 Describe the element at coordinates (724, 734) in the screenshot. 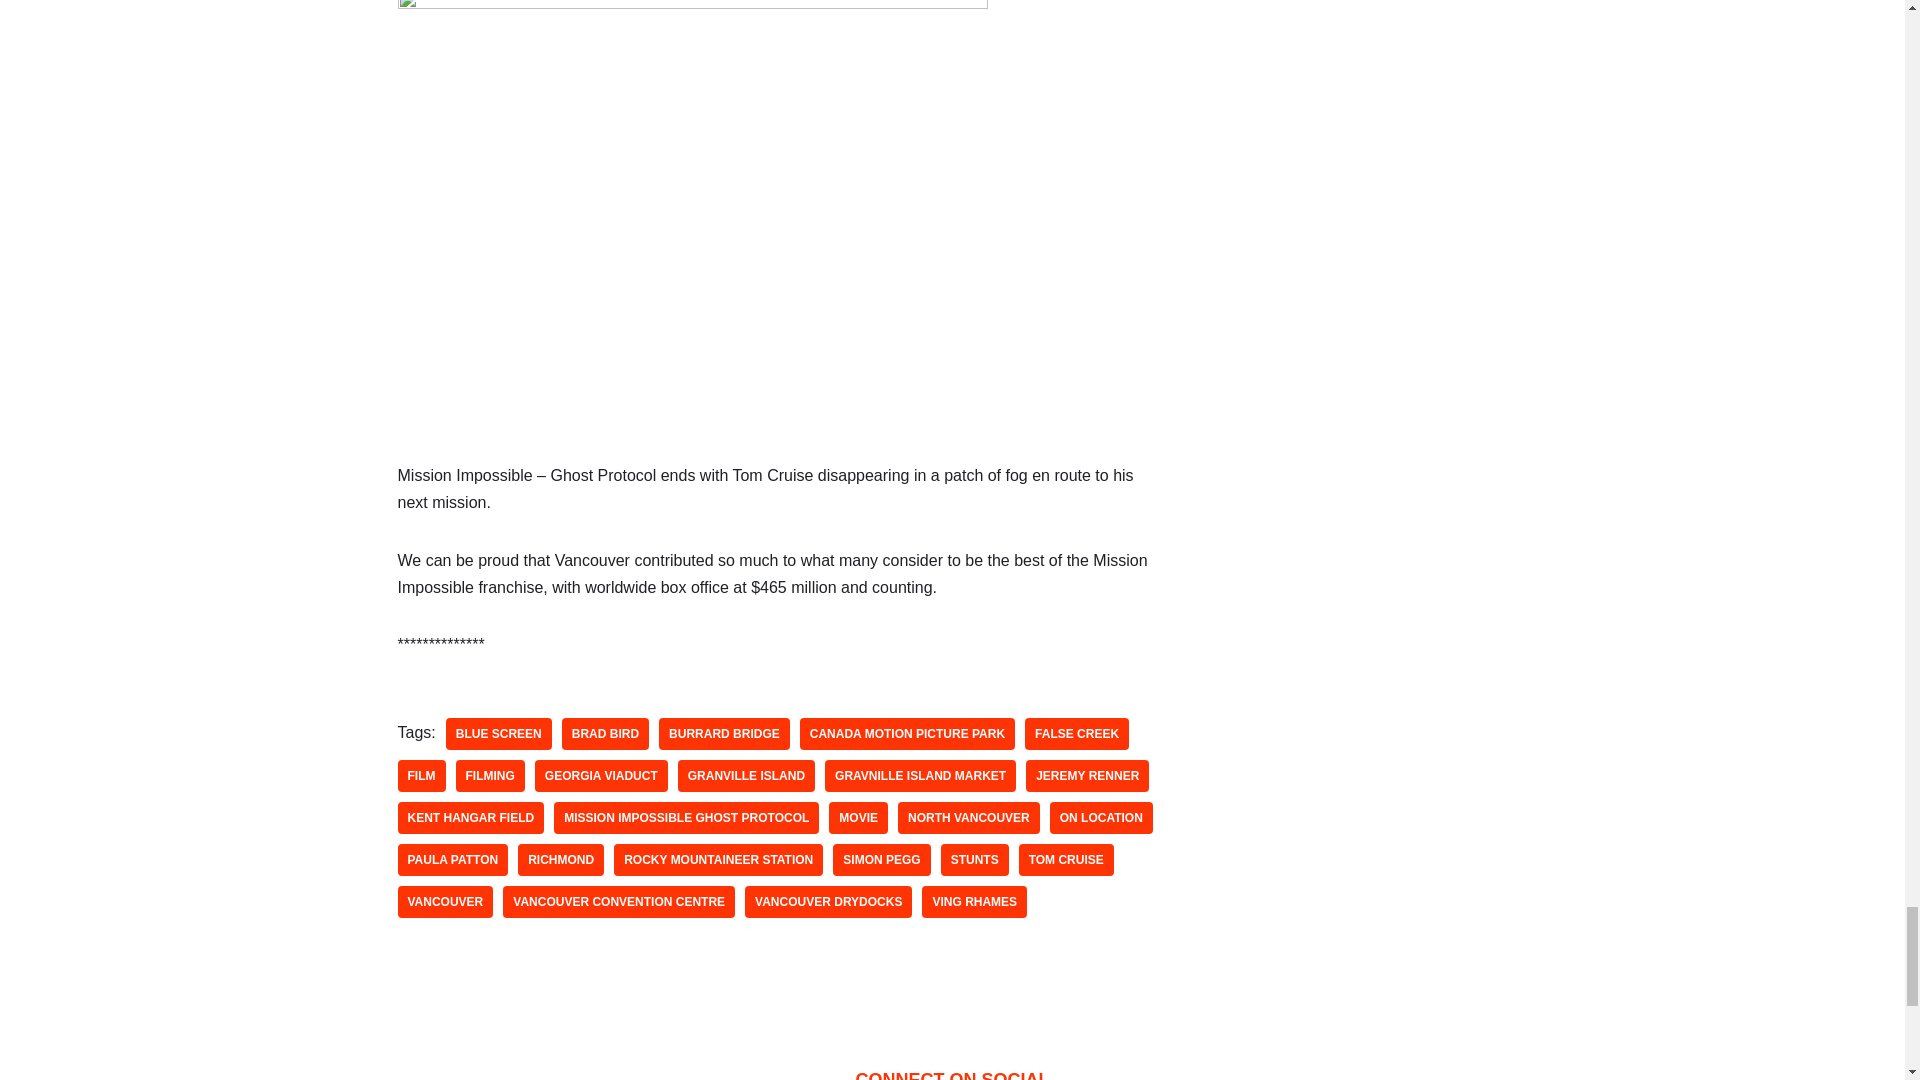

I see `Burrard Bridge` at that location.